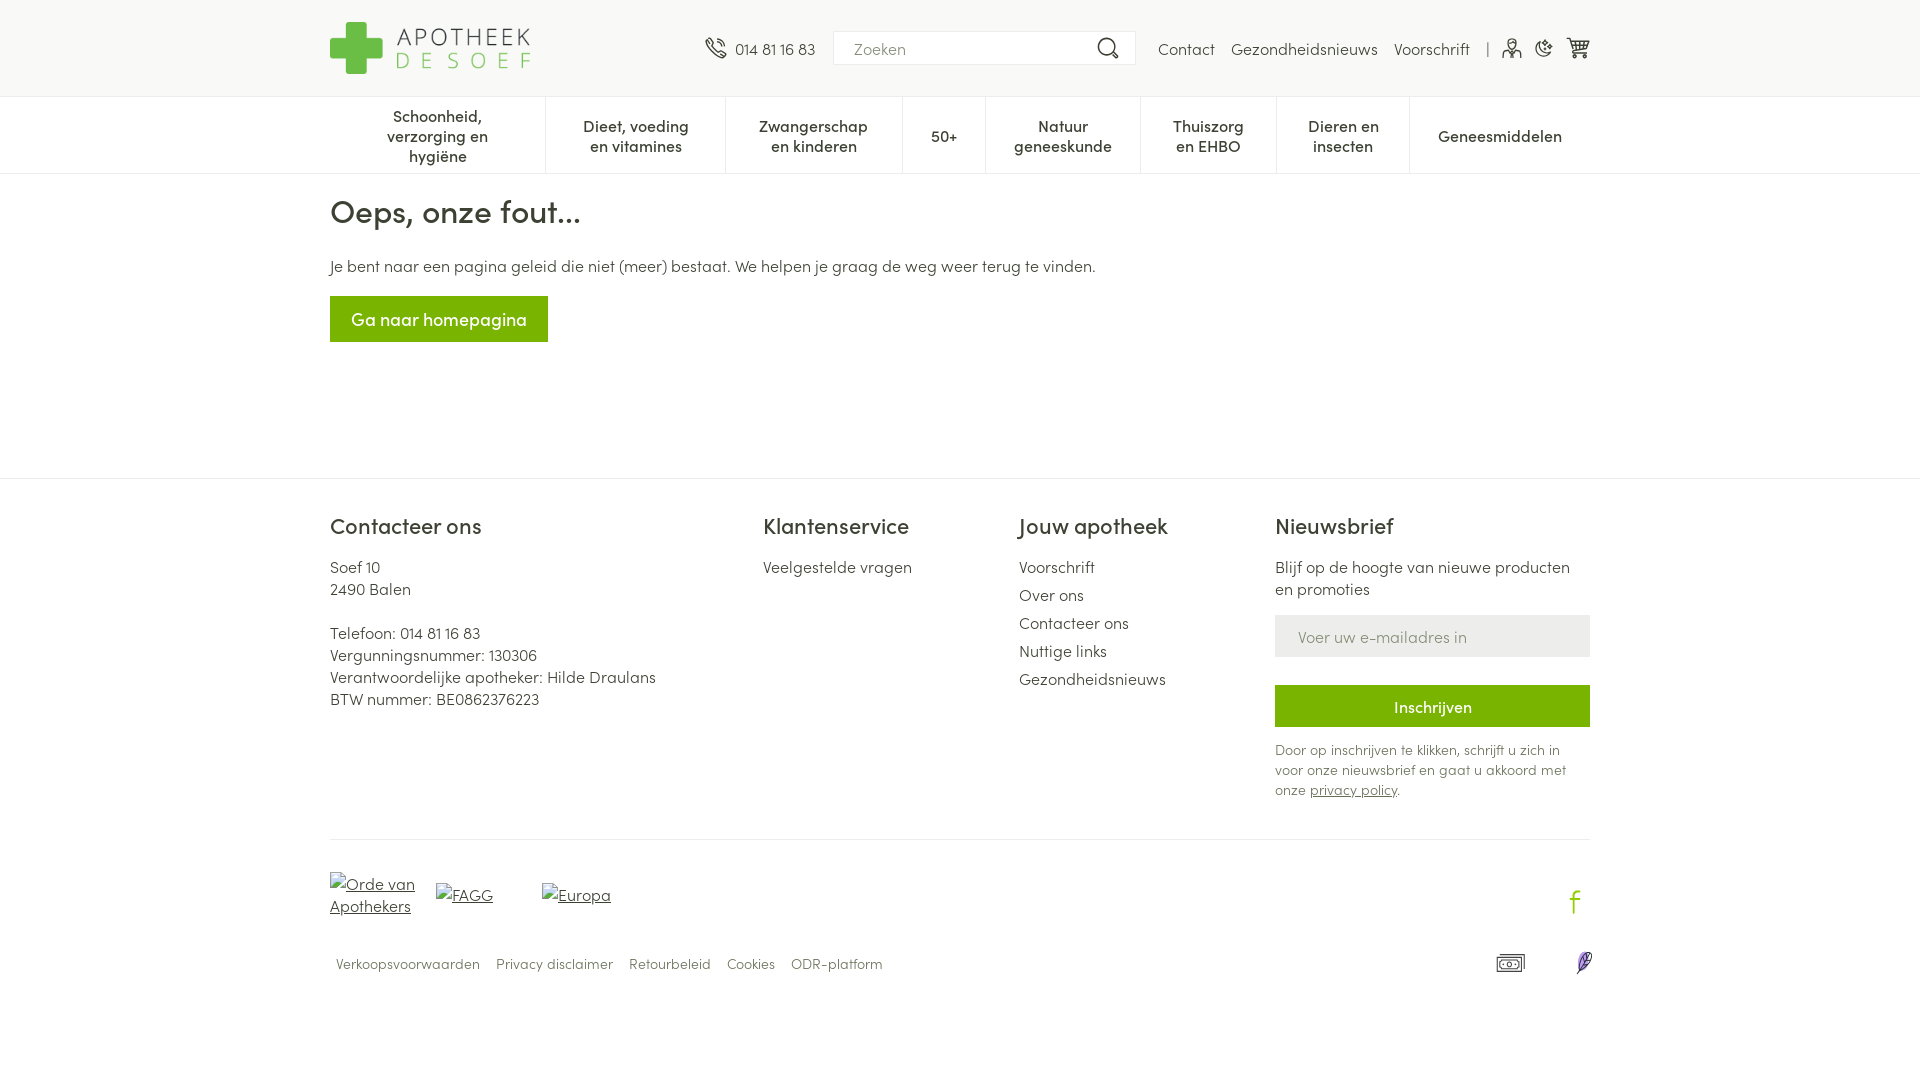  I want to click on Ga naar homepagina, so click(439, 319).